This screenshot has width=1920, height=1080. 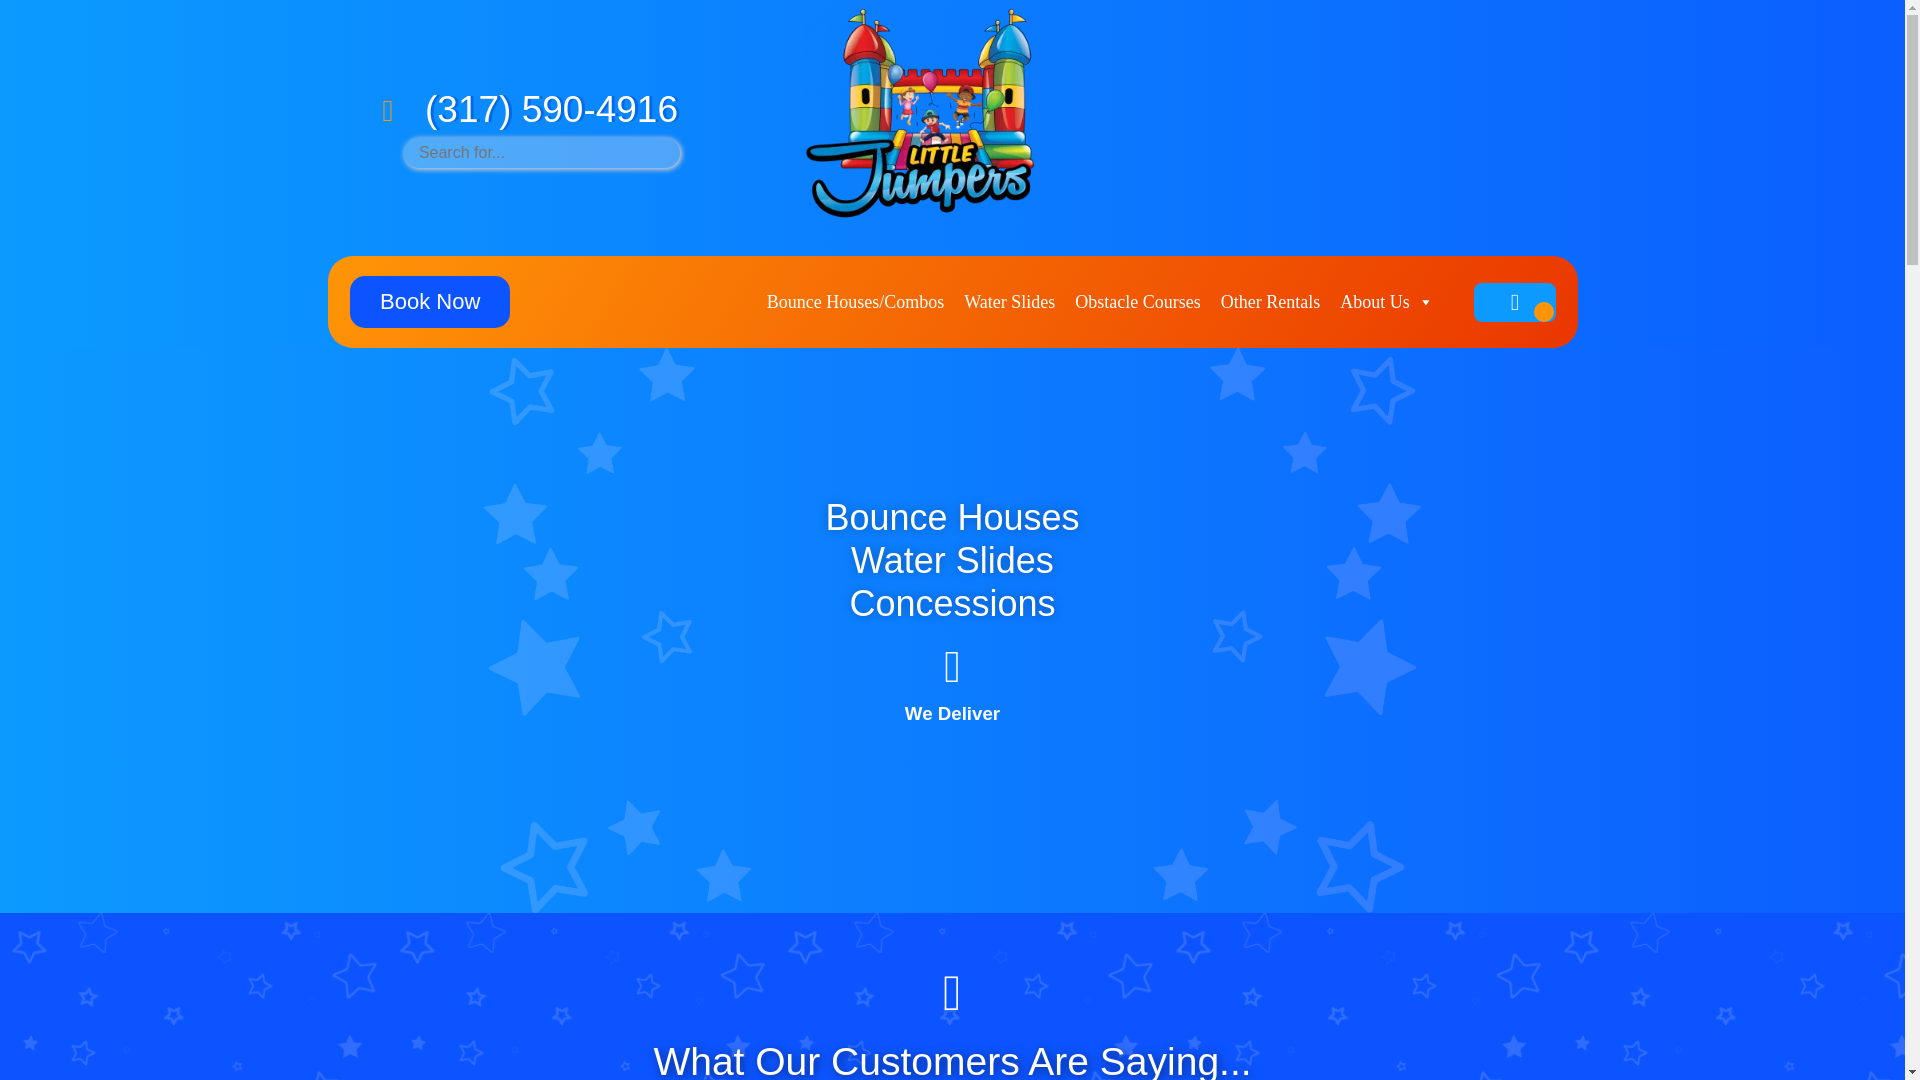 What do you see at coordinates (430, 302) in the screenshot?
I see `Book Now` at bounding box center [430, 302].